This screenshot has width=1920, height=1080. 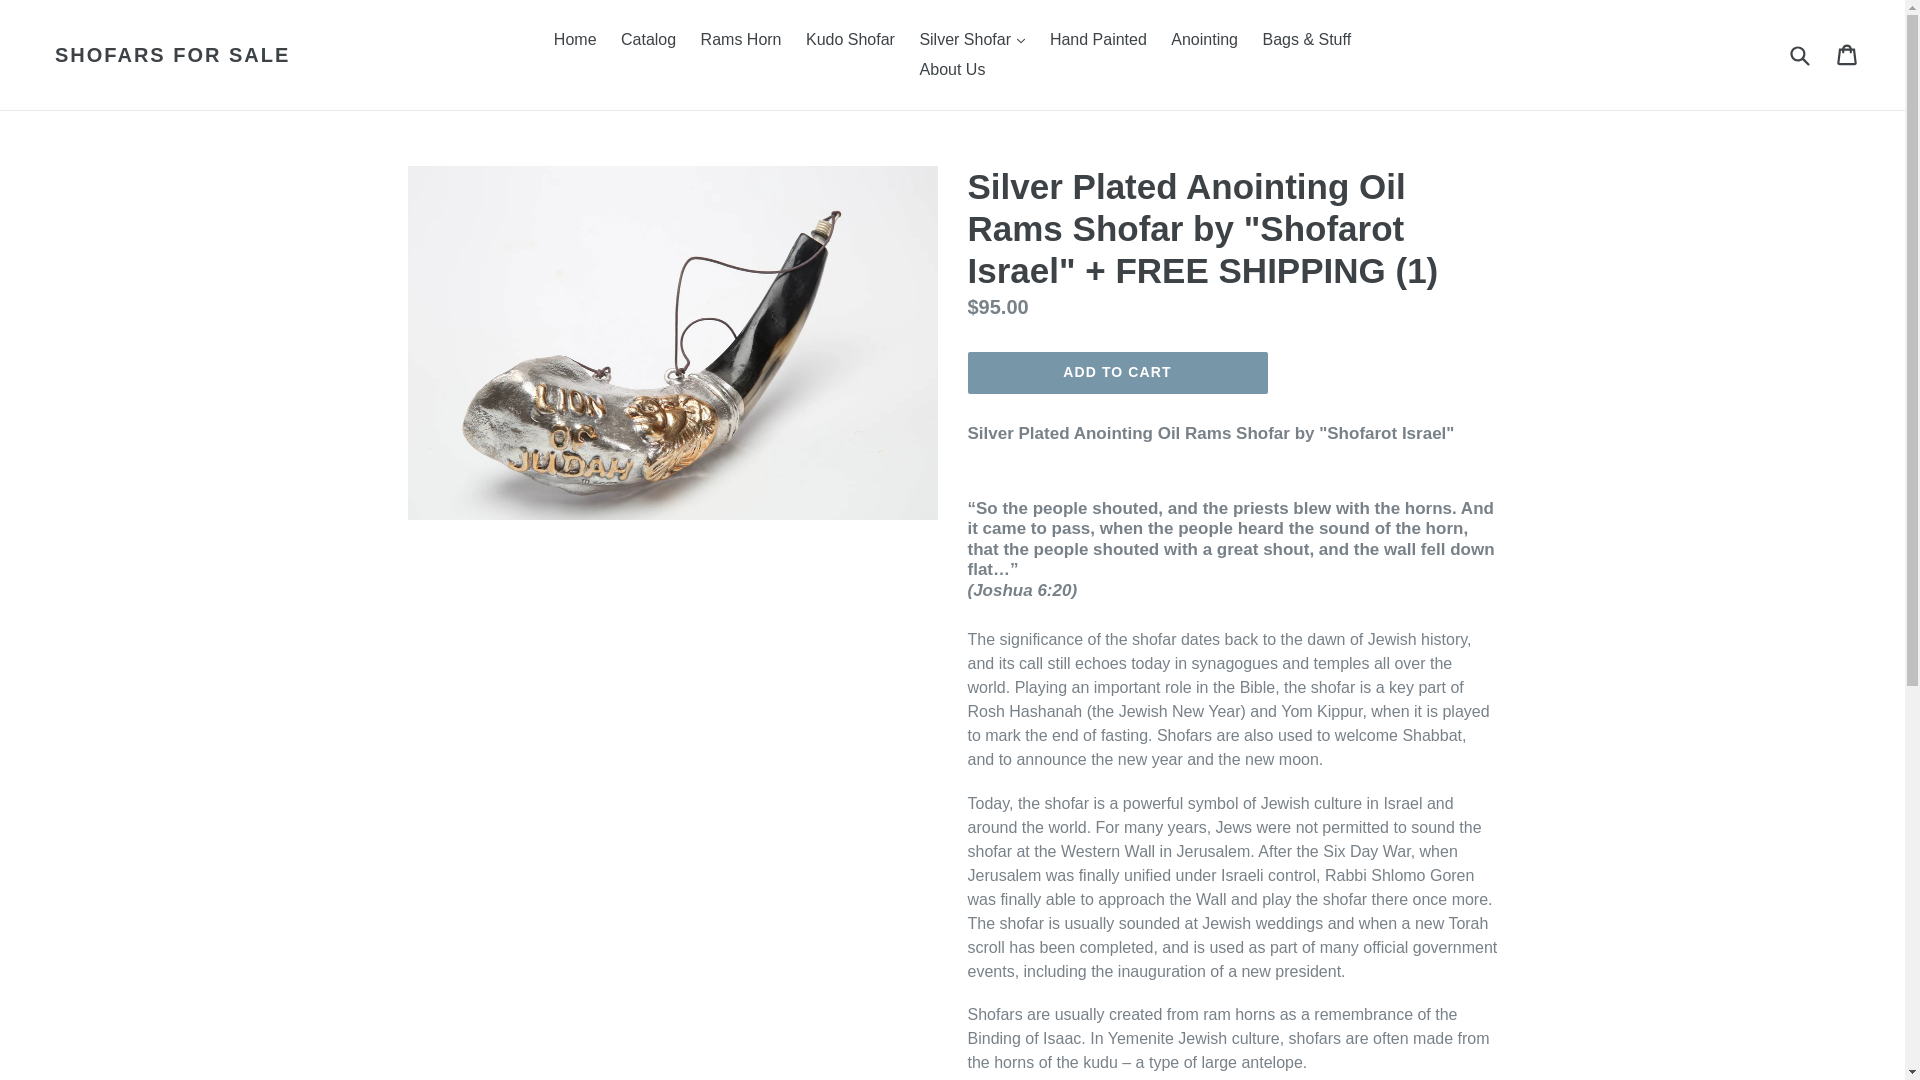 What do you see at coordinates (850, 40) in the screenshot?
I see `Kudo Shofar` at bounding box center [850, 40].